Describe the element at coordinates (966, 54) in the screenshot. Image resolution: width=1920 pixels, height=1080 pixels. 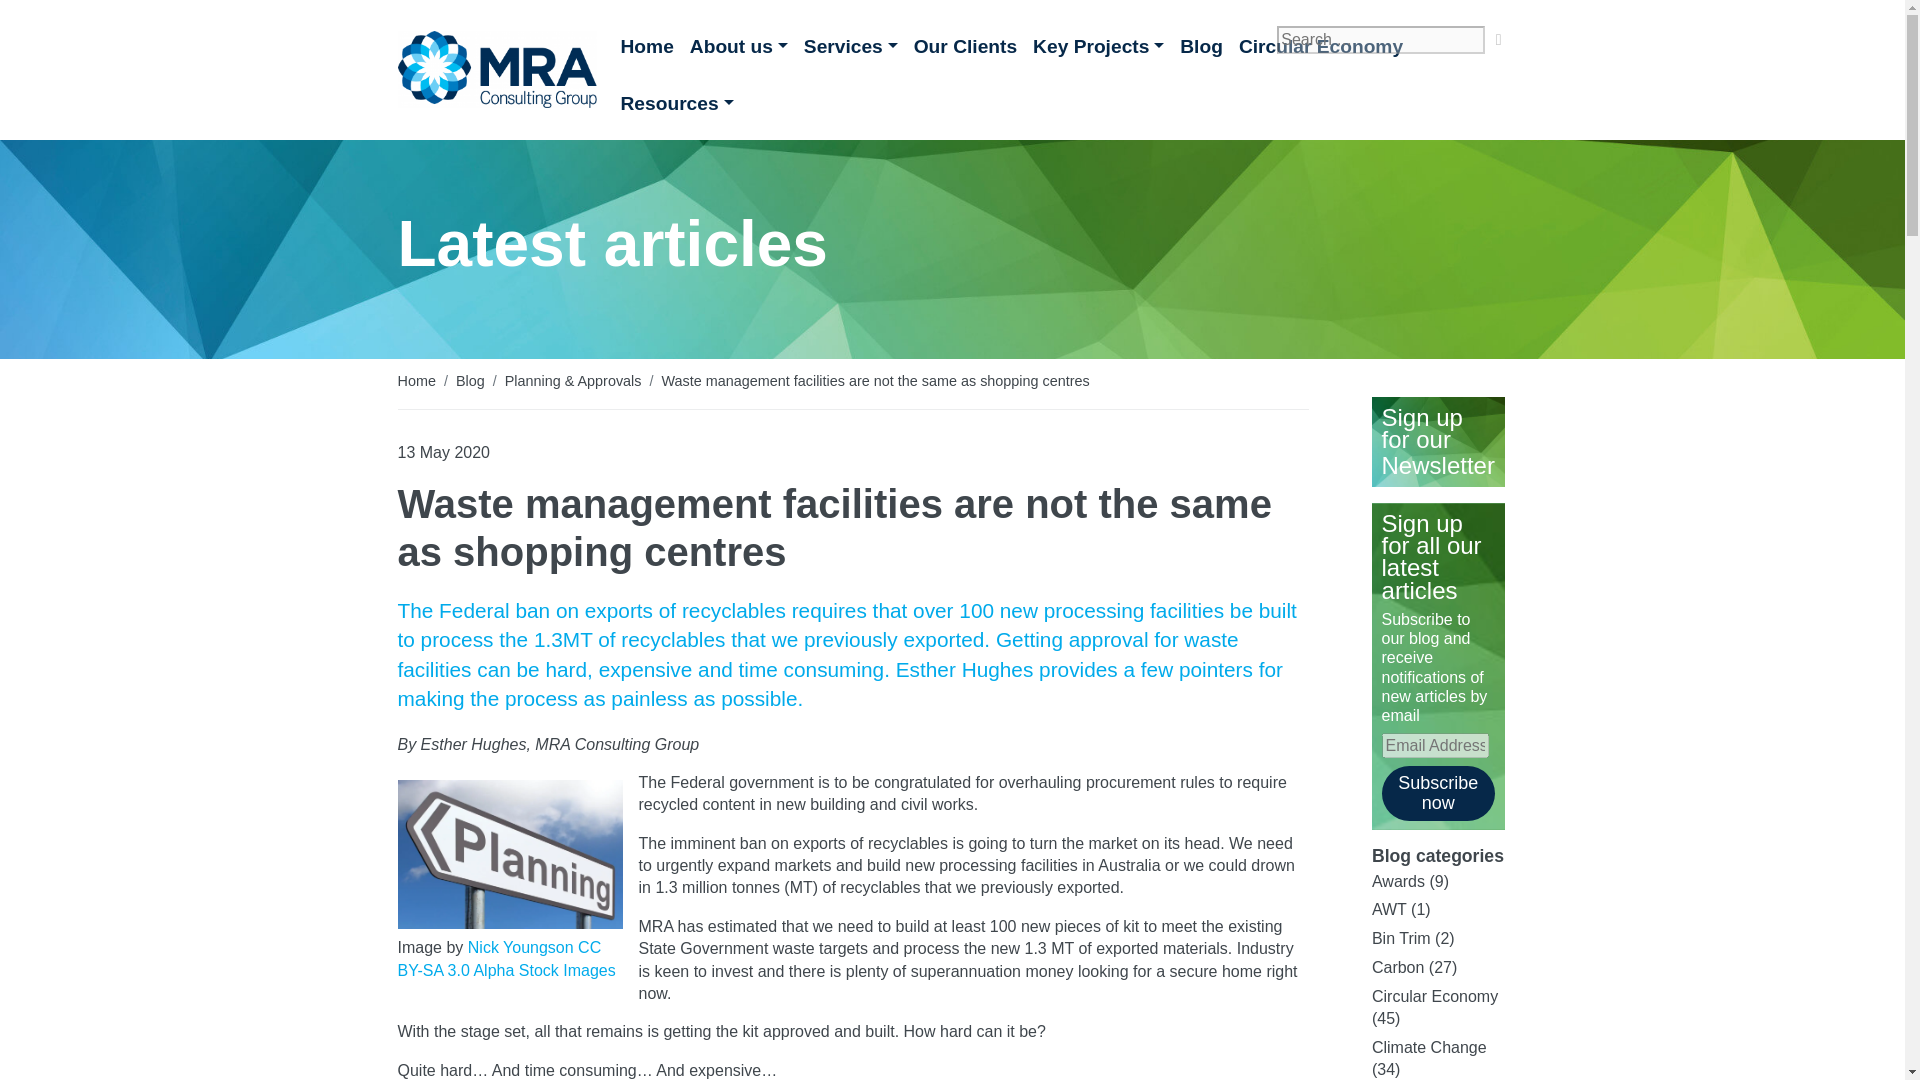
I see `Our Clients` at that location.